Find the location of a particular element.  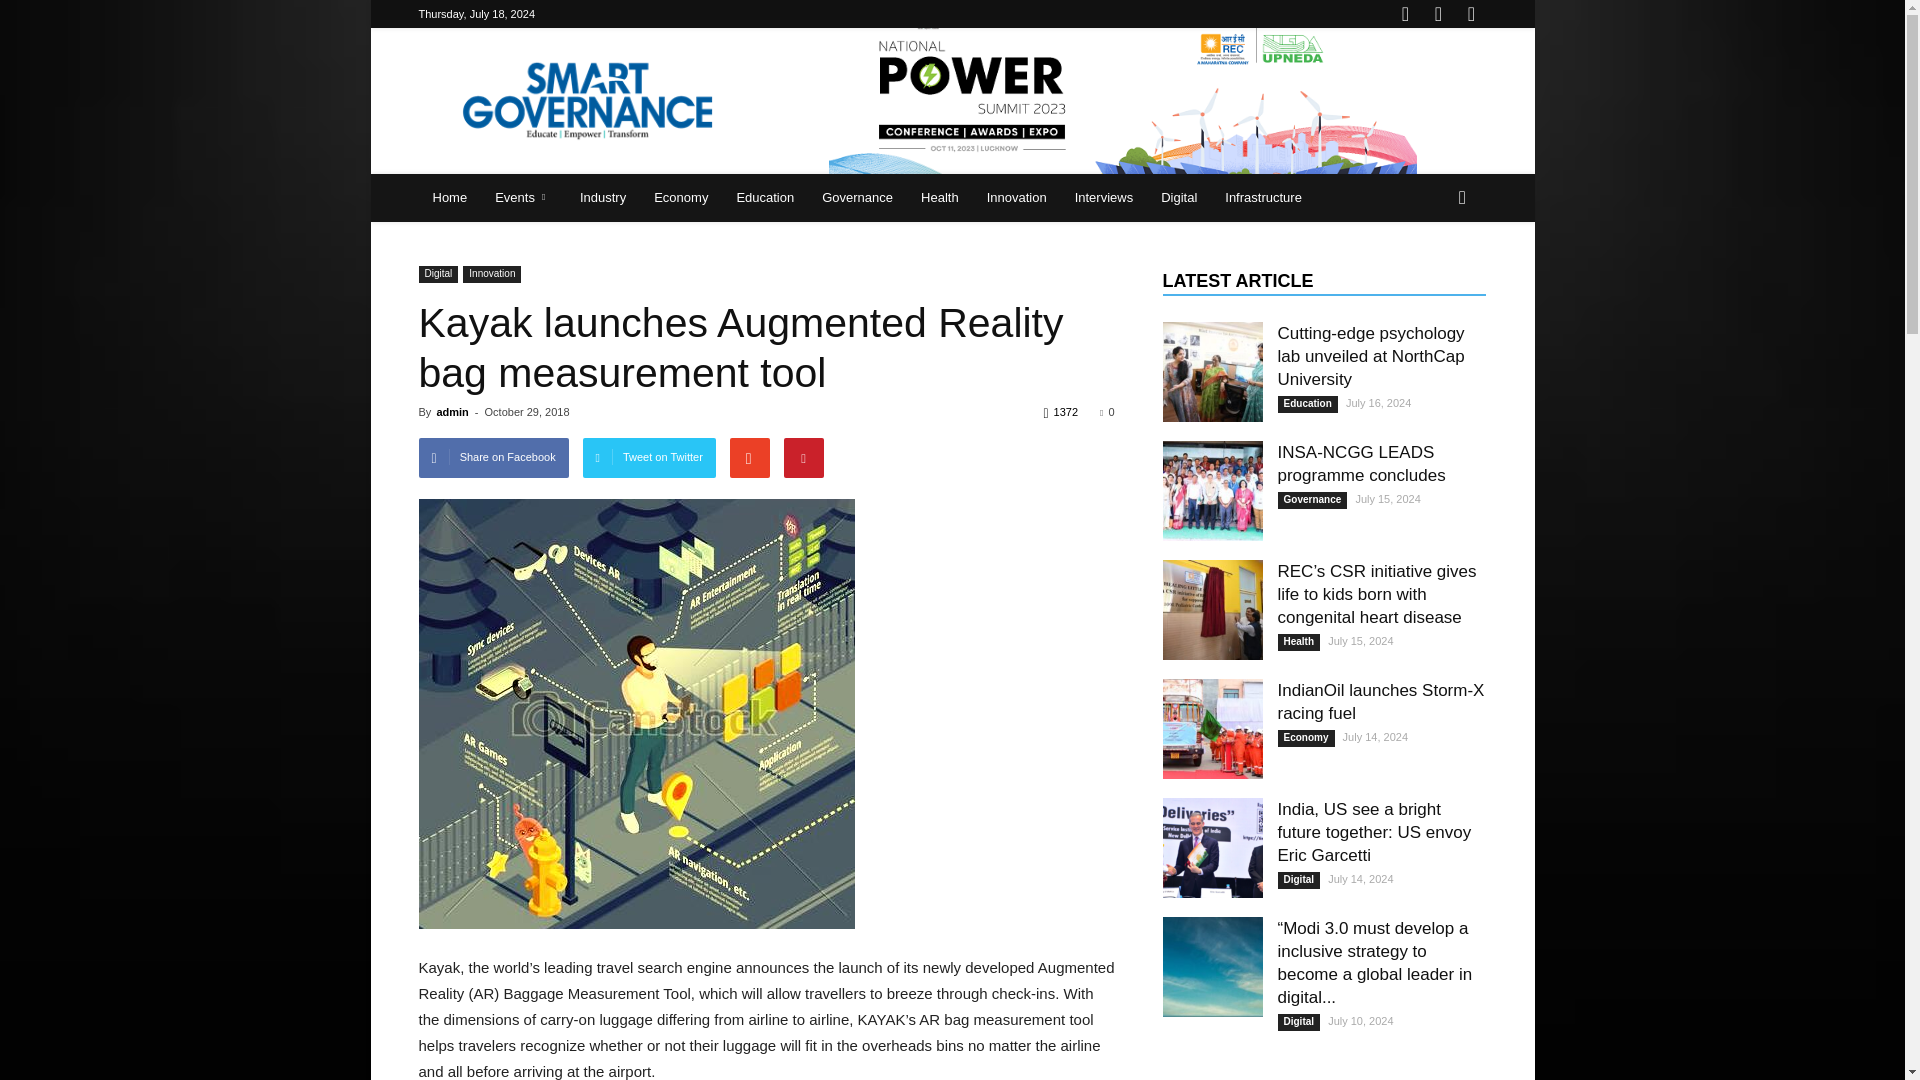

augmented-reality- is located at coordinates (636, 713).